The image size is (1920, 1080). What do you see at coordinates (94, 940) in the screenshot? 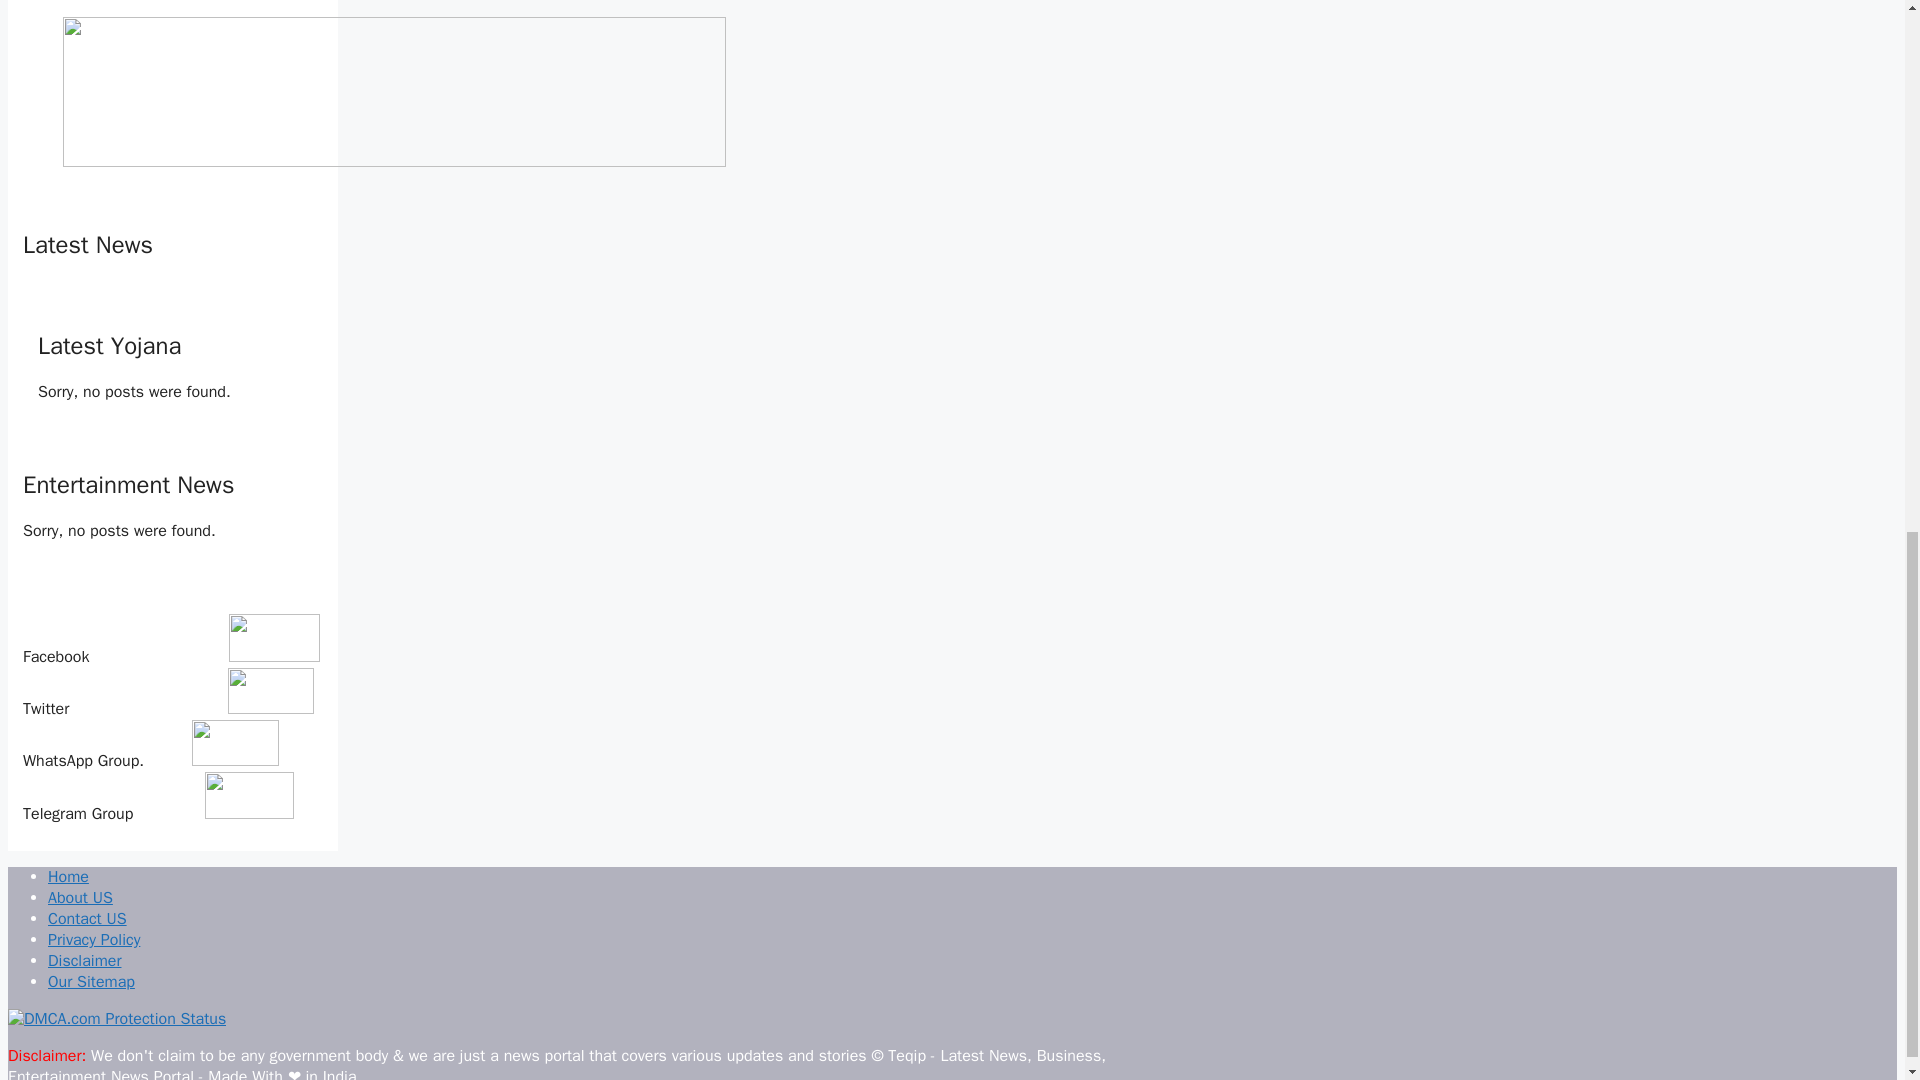
I see `Privacy Policy` at bounding box center [94, 940].